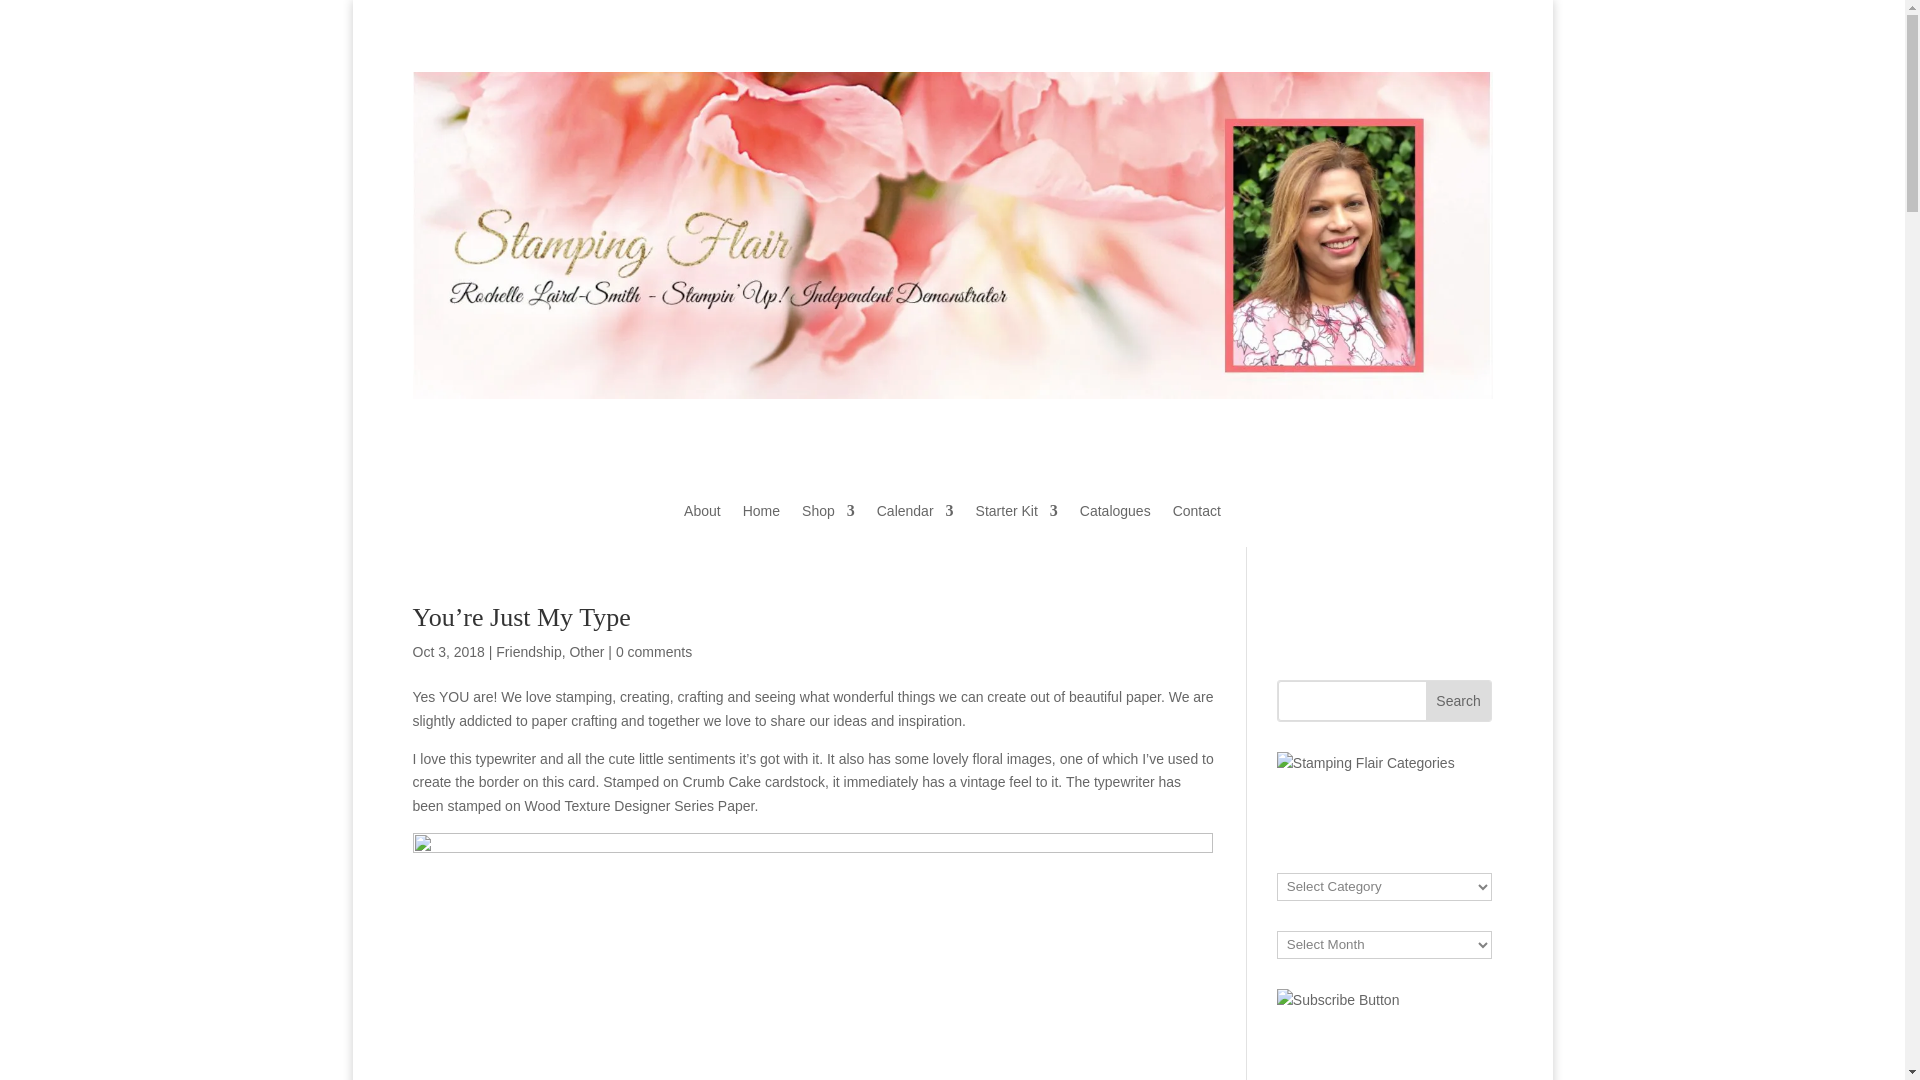  What do you see at coordinates (828, 525) in the screenshot?
I see `Shop` at bounding box center [828, 525].